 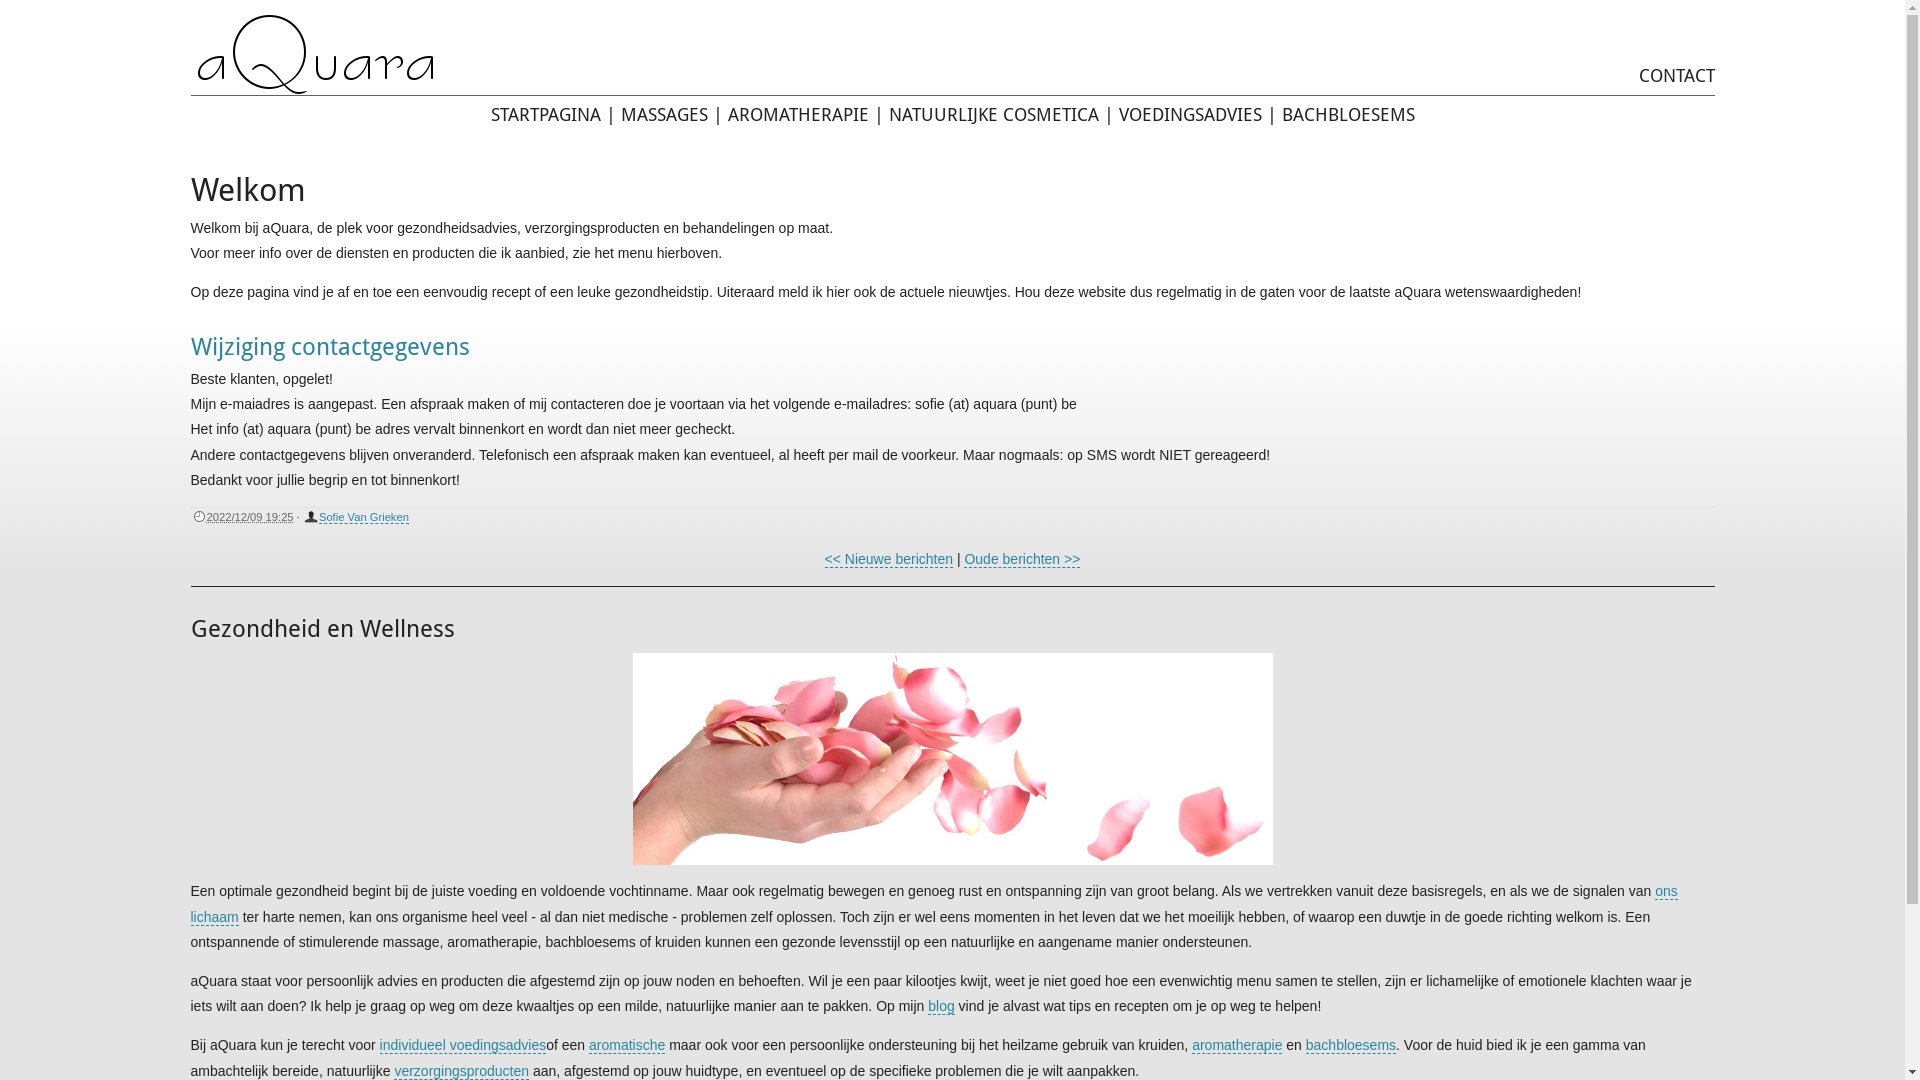 I want to click on bachbloesems, so click(x=1351, y=1046).